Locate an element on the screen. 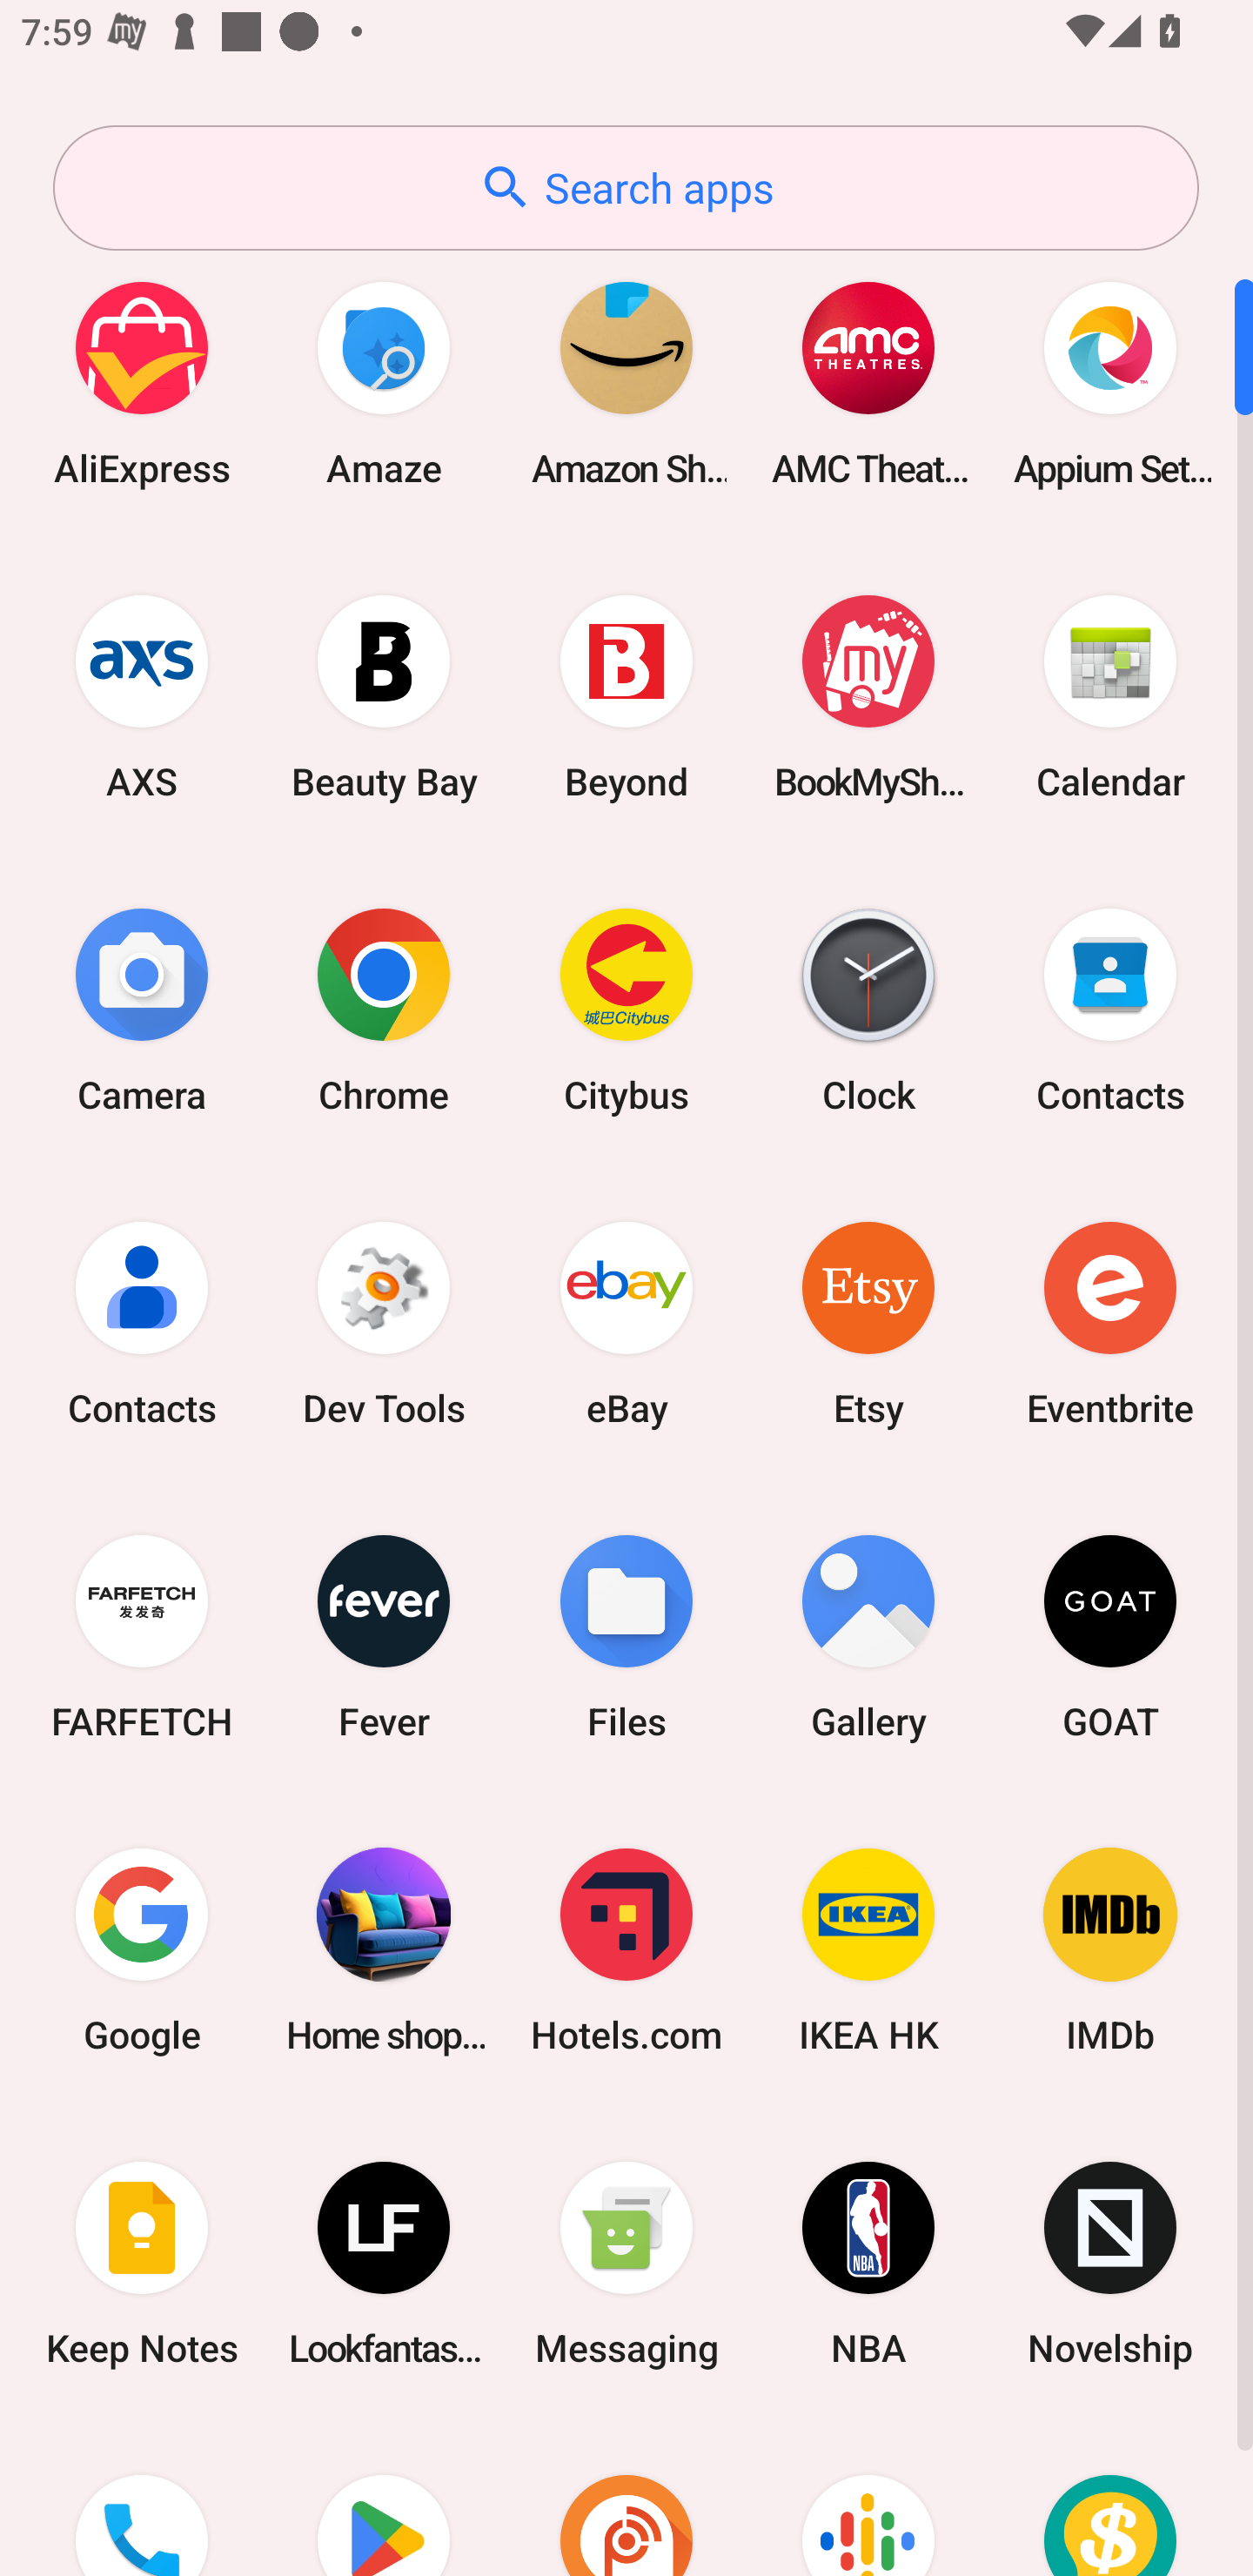  Price is located at coordinates (1110, 2499).